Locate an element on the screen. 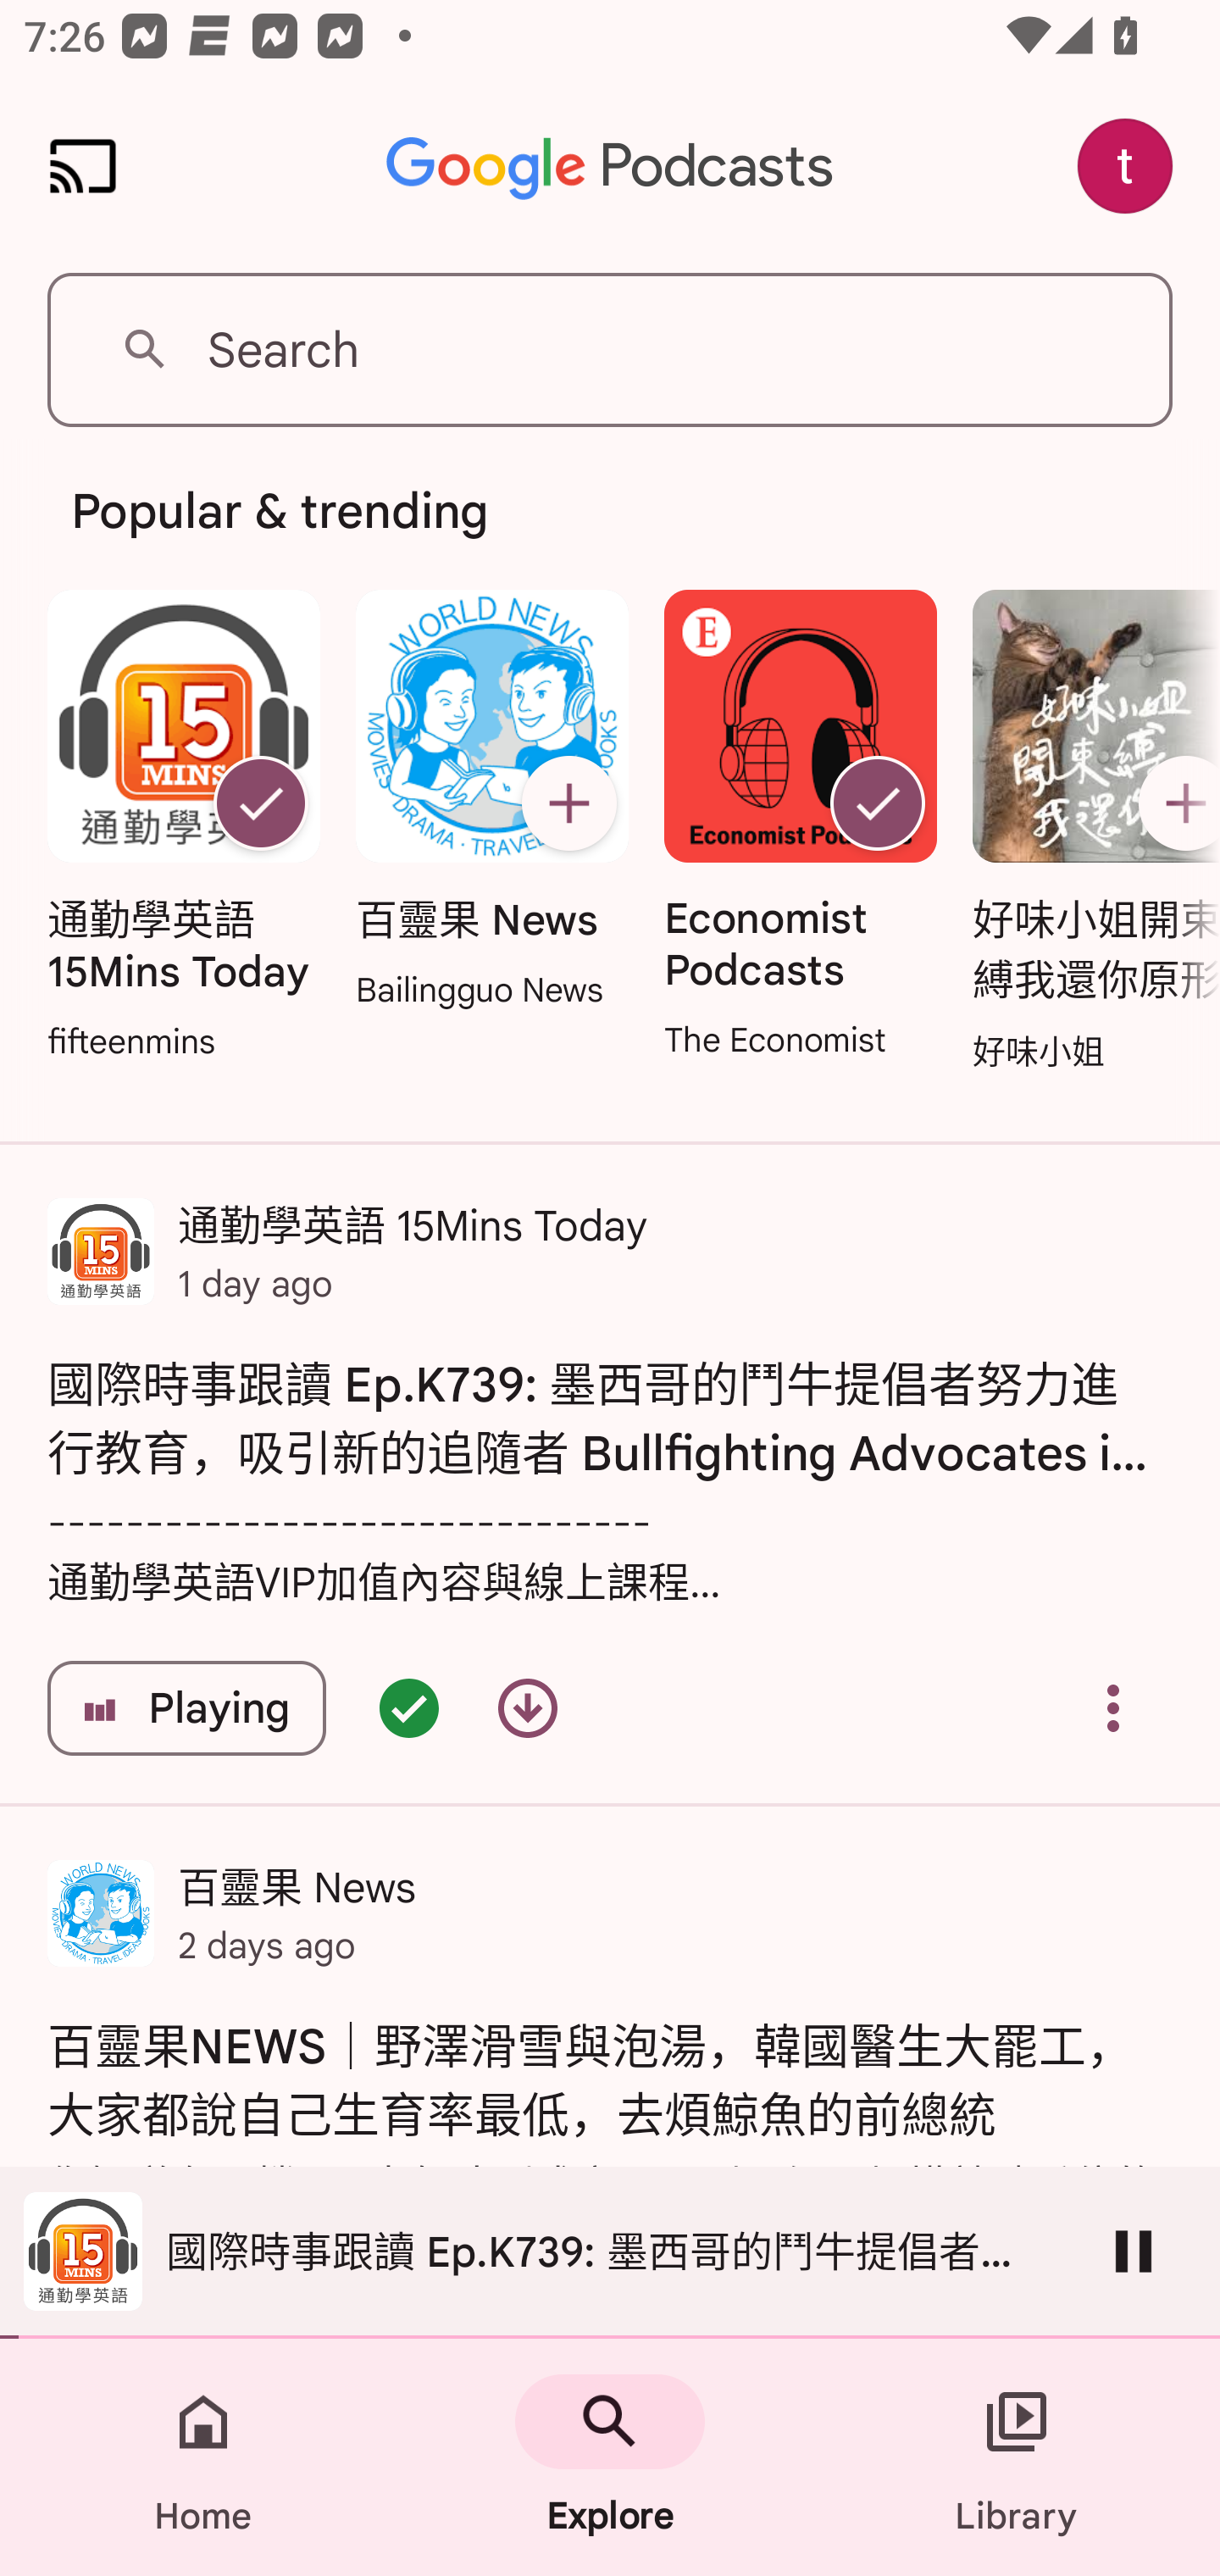  好味小姐開束縛我還你原形 Subscribe 好味小姐開束縛我還你原形 好味小姐 is located at coordinates (1088, 833).